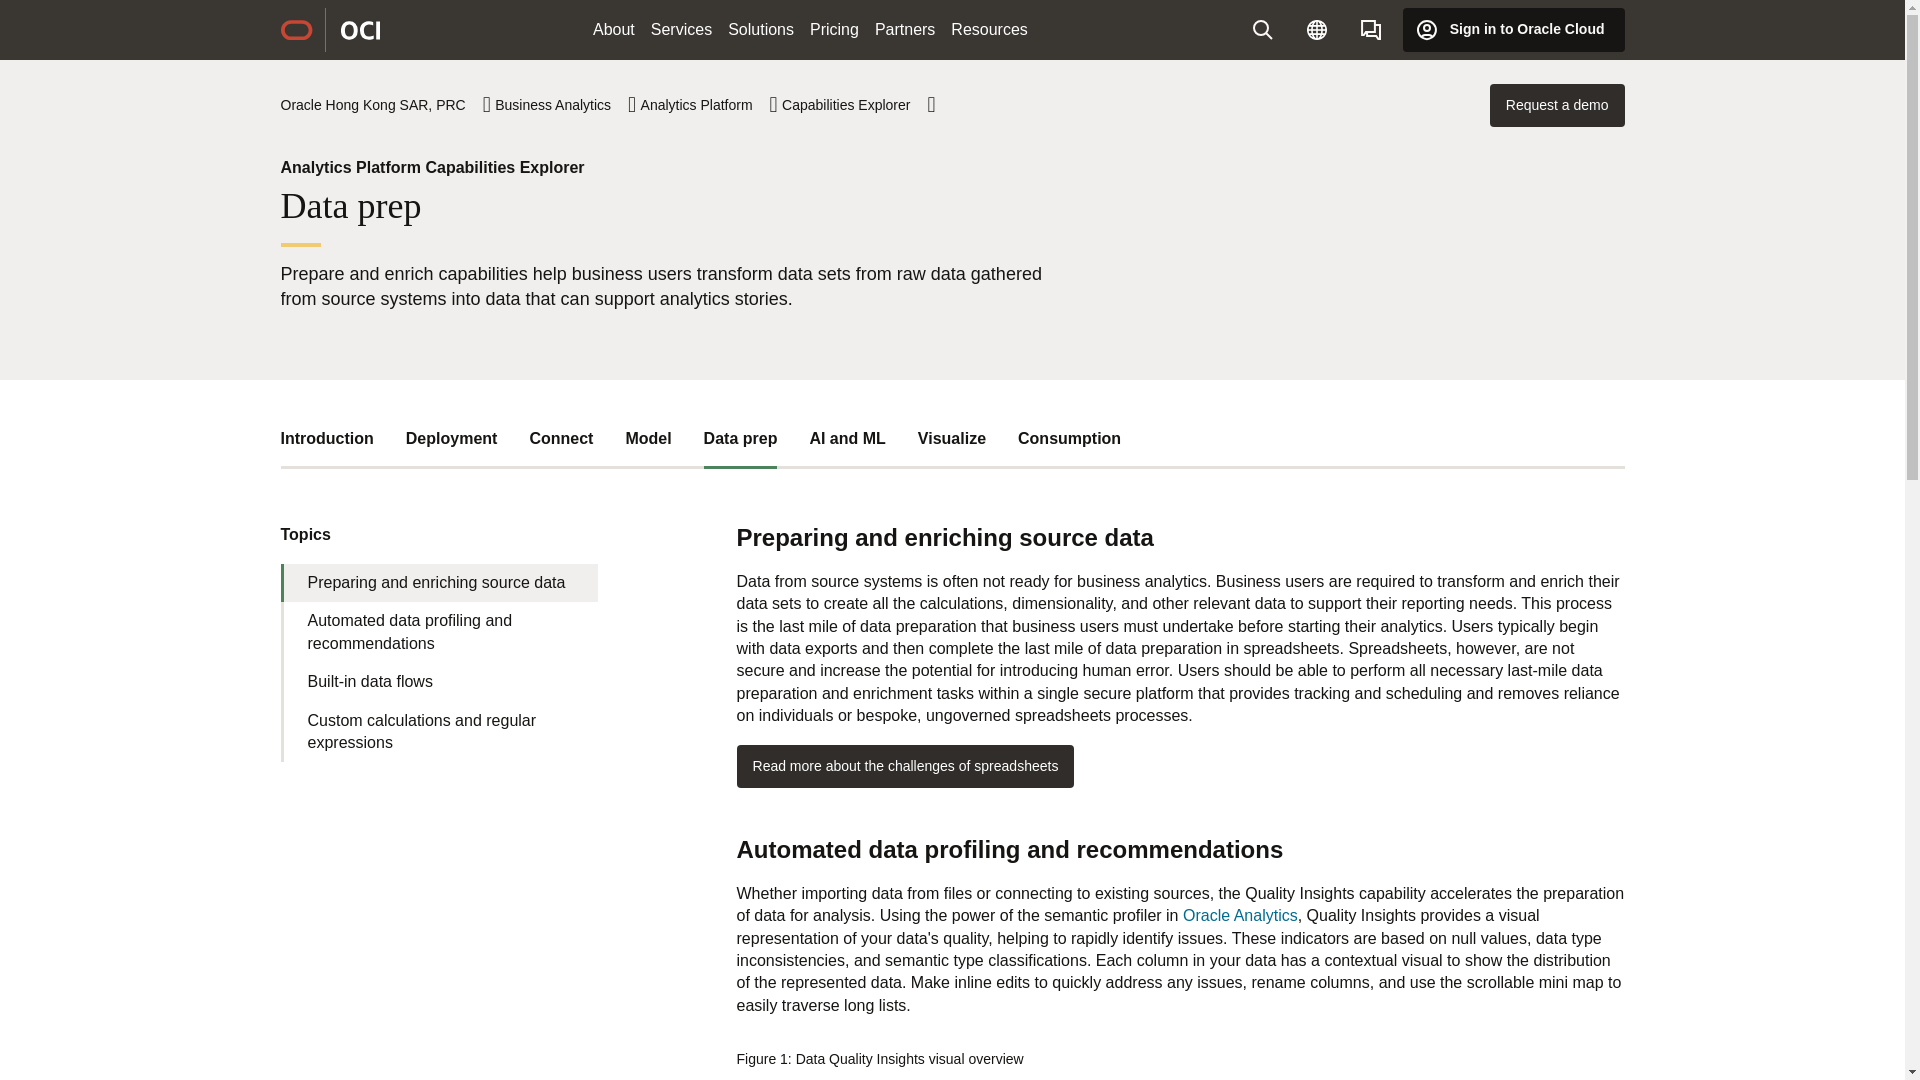 This screenshot has width=1920, height=1080. I want to click on Connect, so click(561, 438).